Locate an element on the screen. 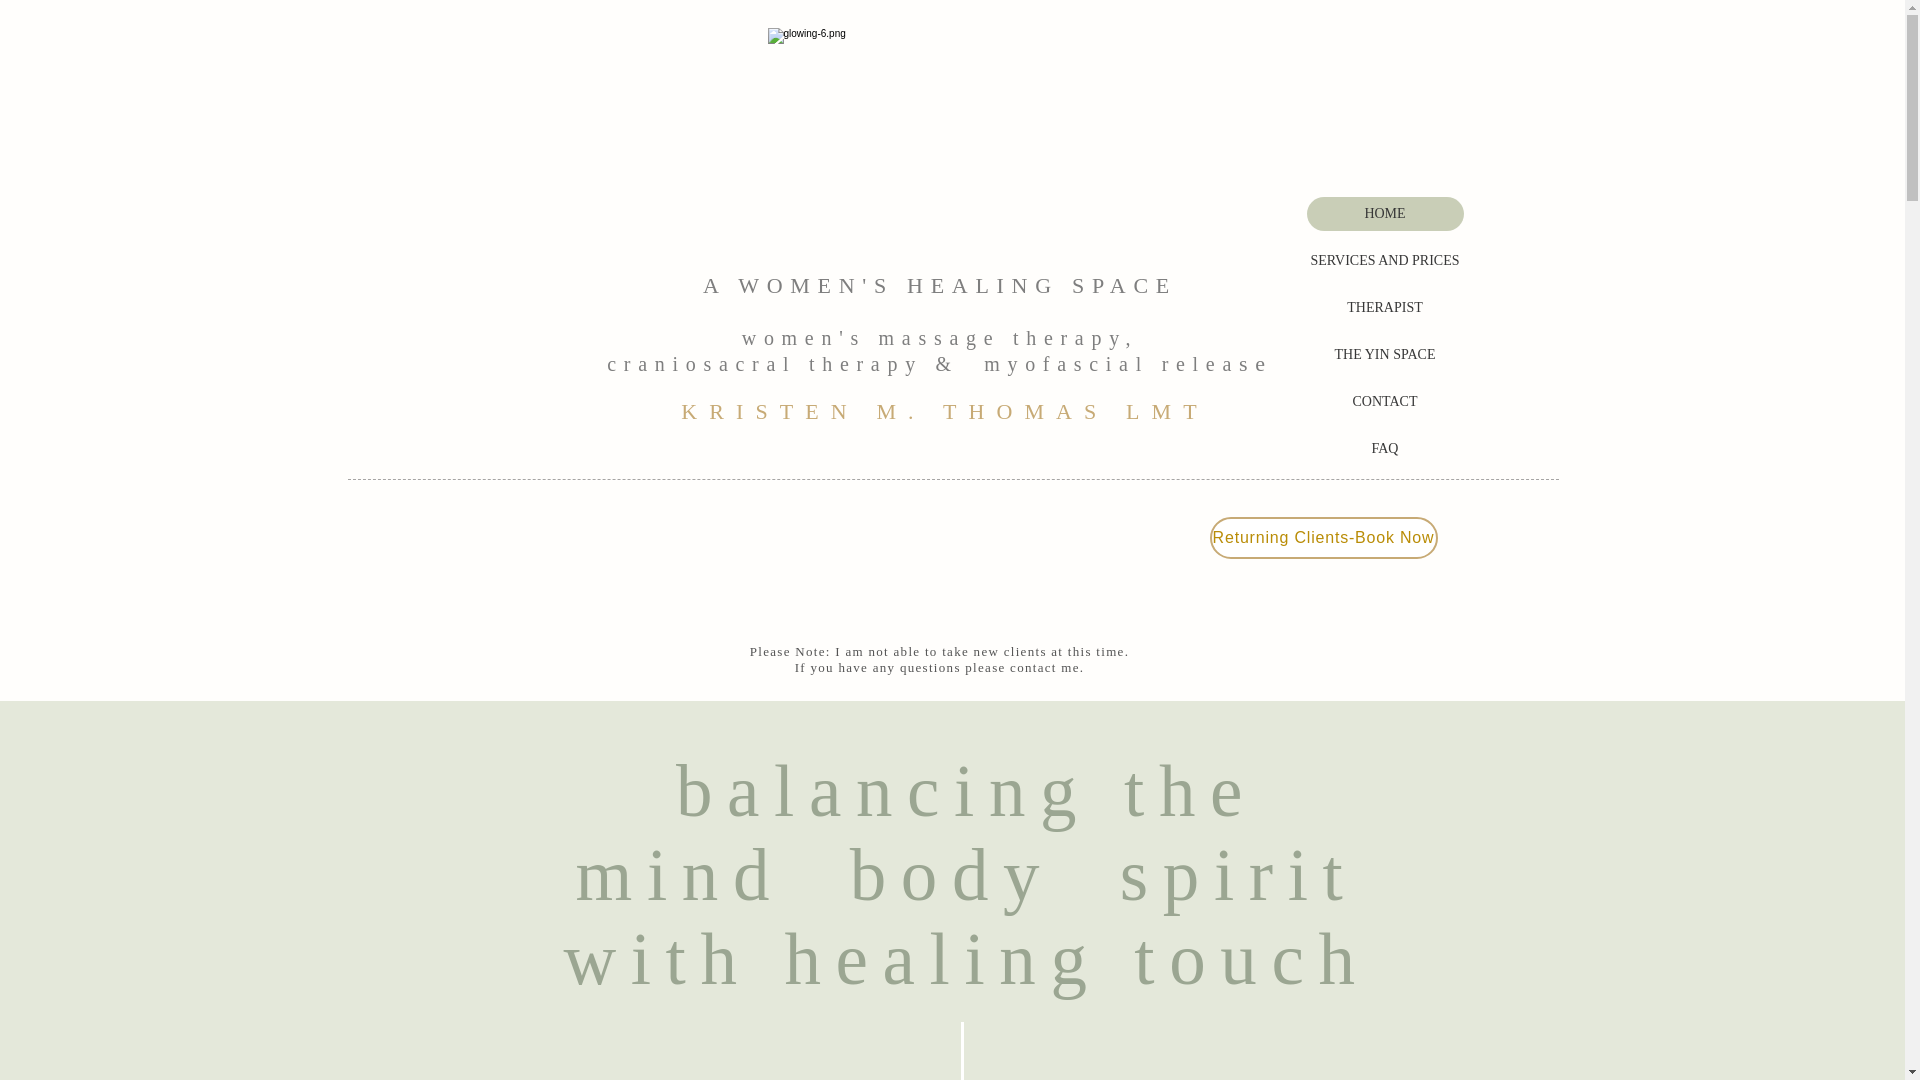 This screenshot has width=1920, height=1080. CONTACT is located at coordinates (1384, 402).